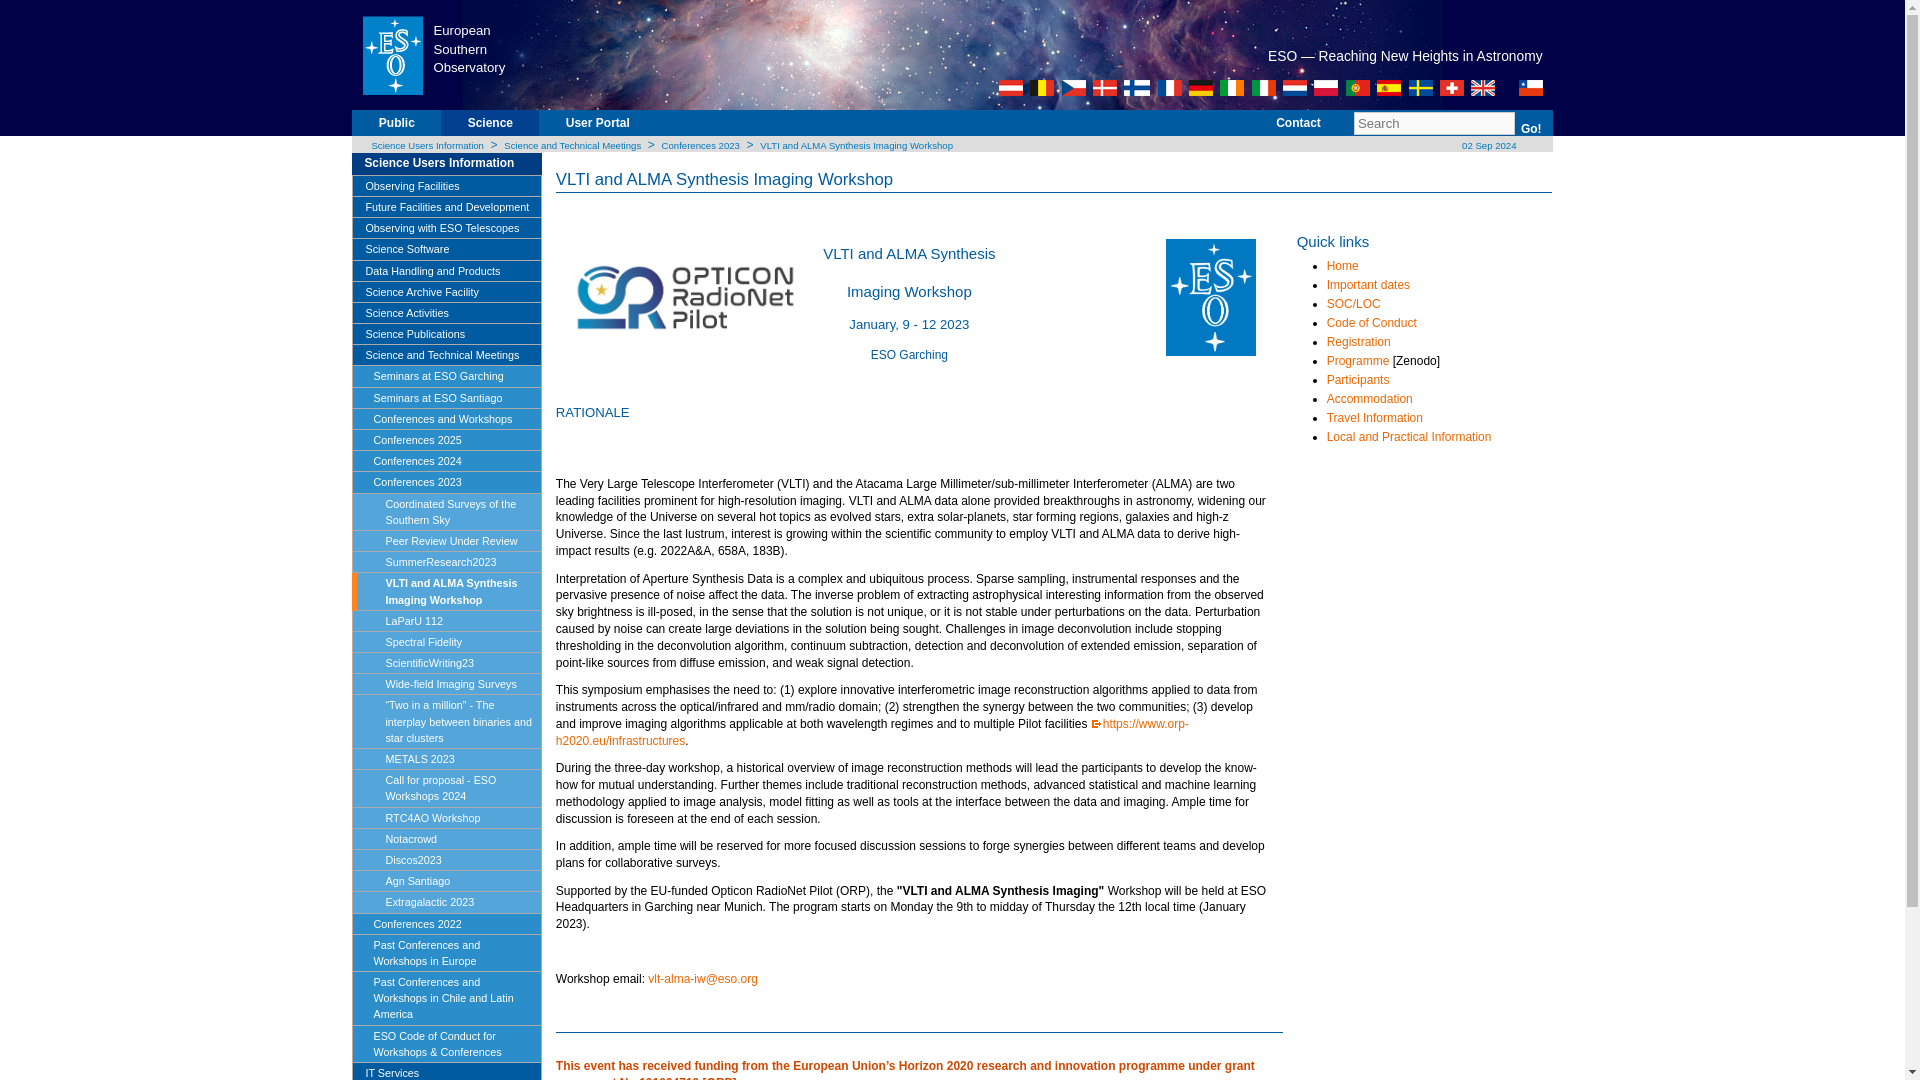  I want to click on Spain, so click(1388, 88).